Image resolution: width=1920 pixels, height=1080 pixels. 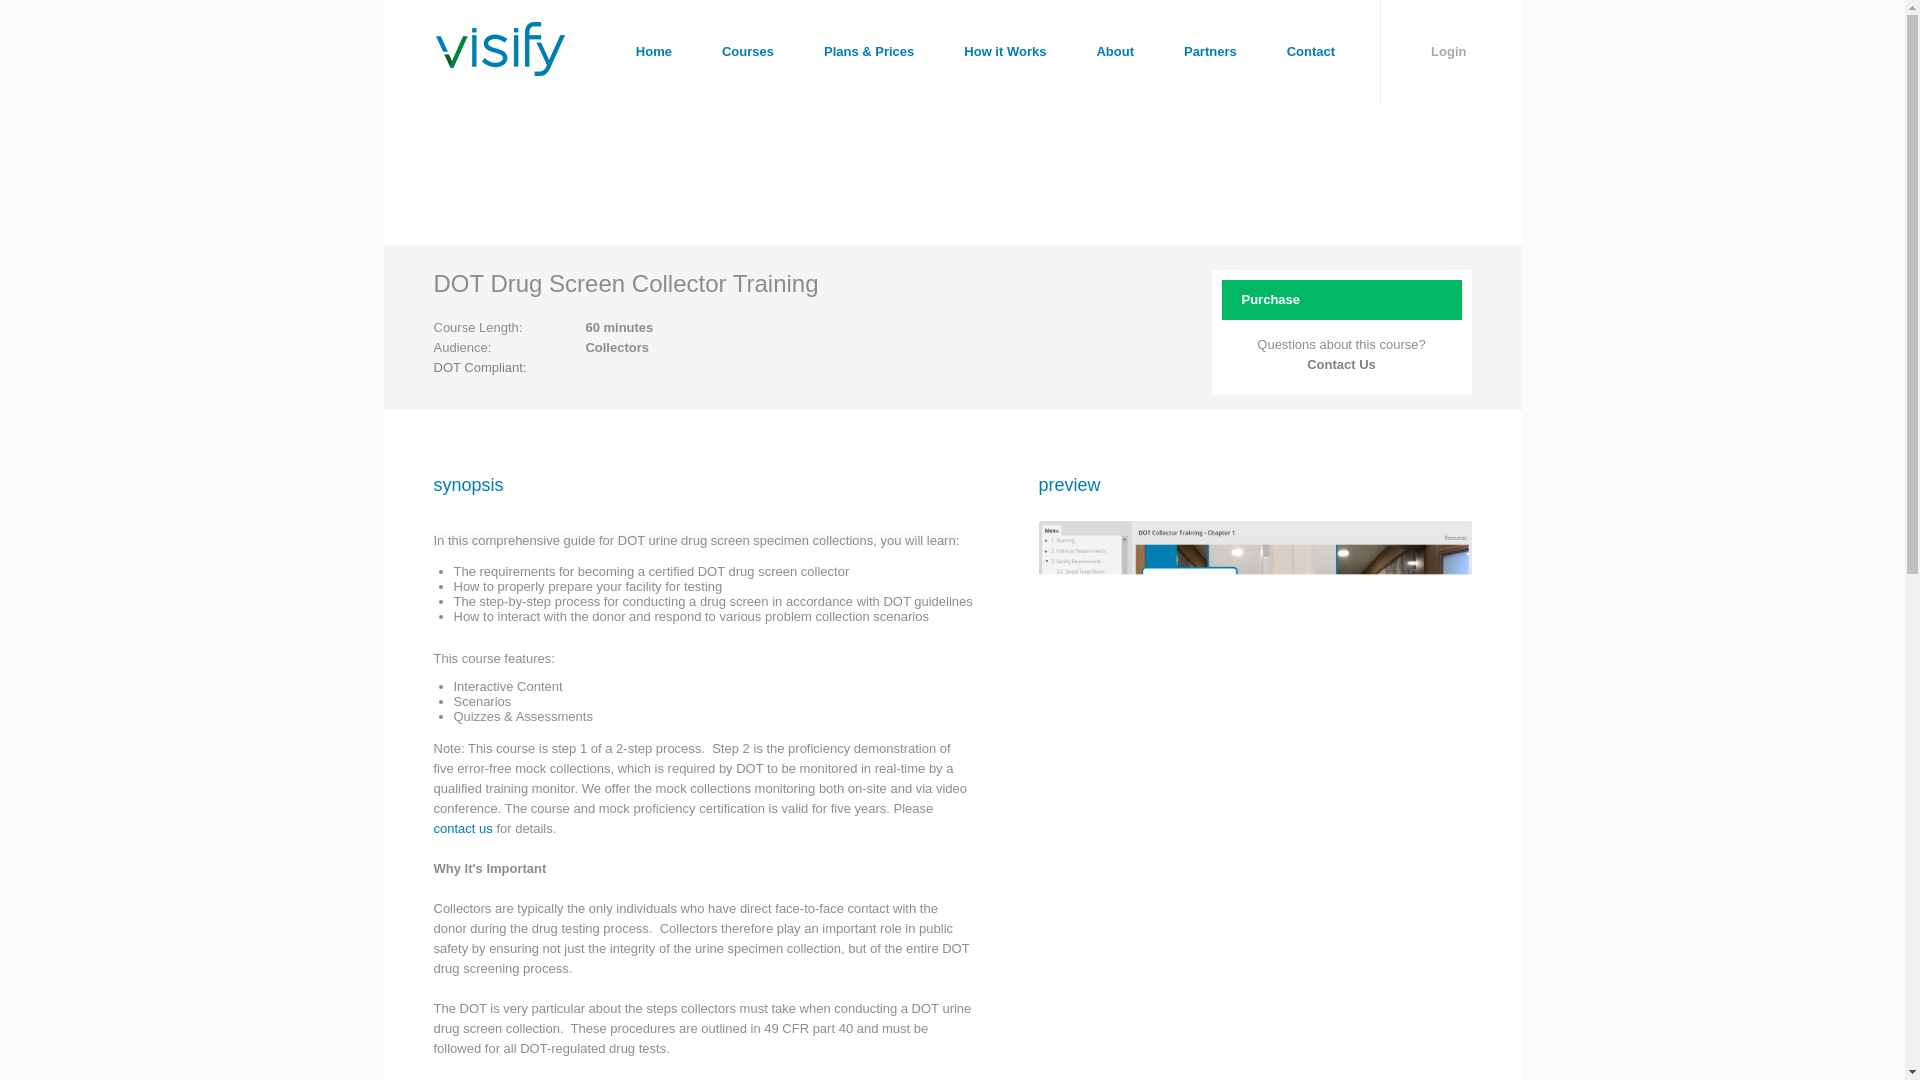 What do you see at coordinates (1310, 52) in the screenshot?
I see `Contact` at bounding box center [1310, 52].